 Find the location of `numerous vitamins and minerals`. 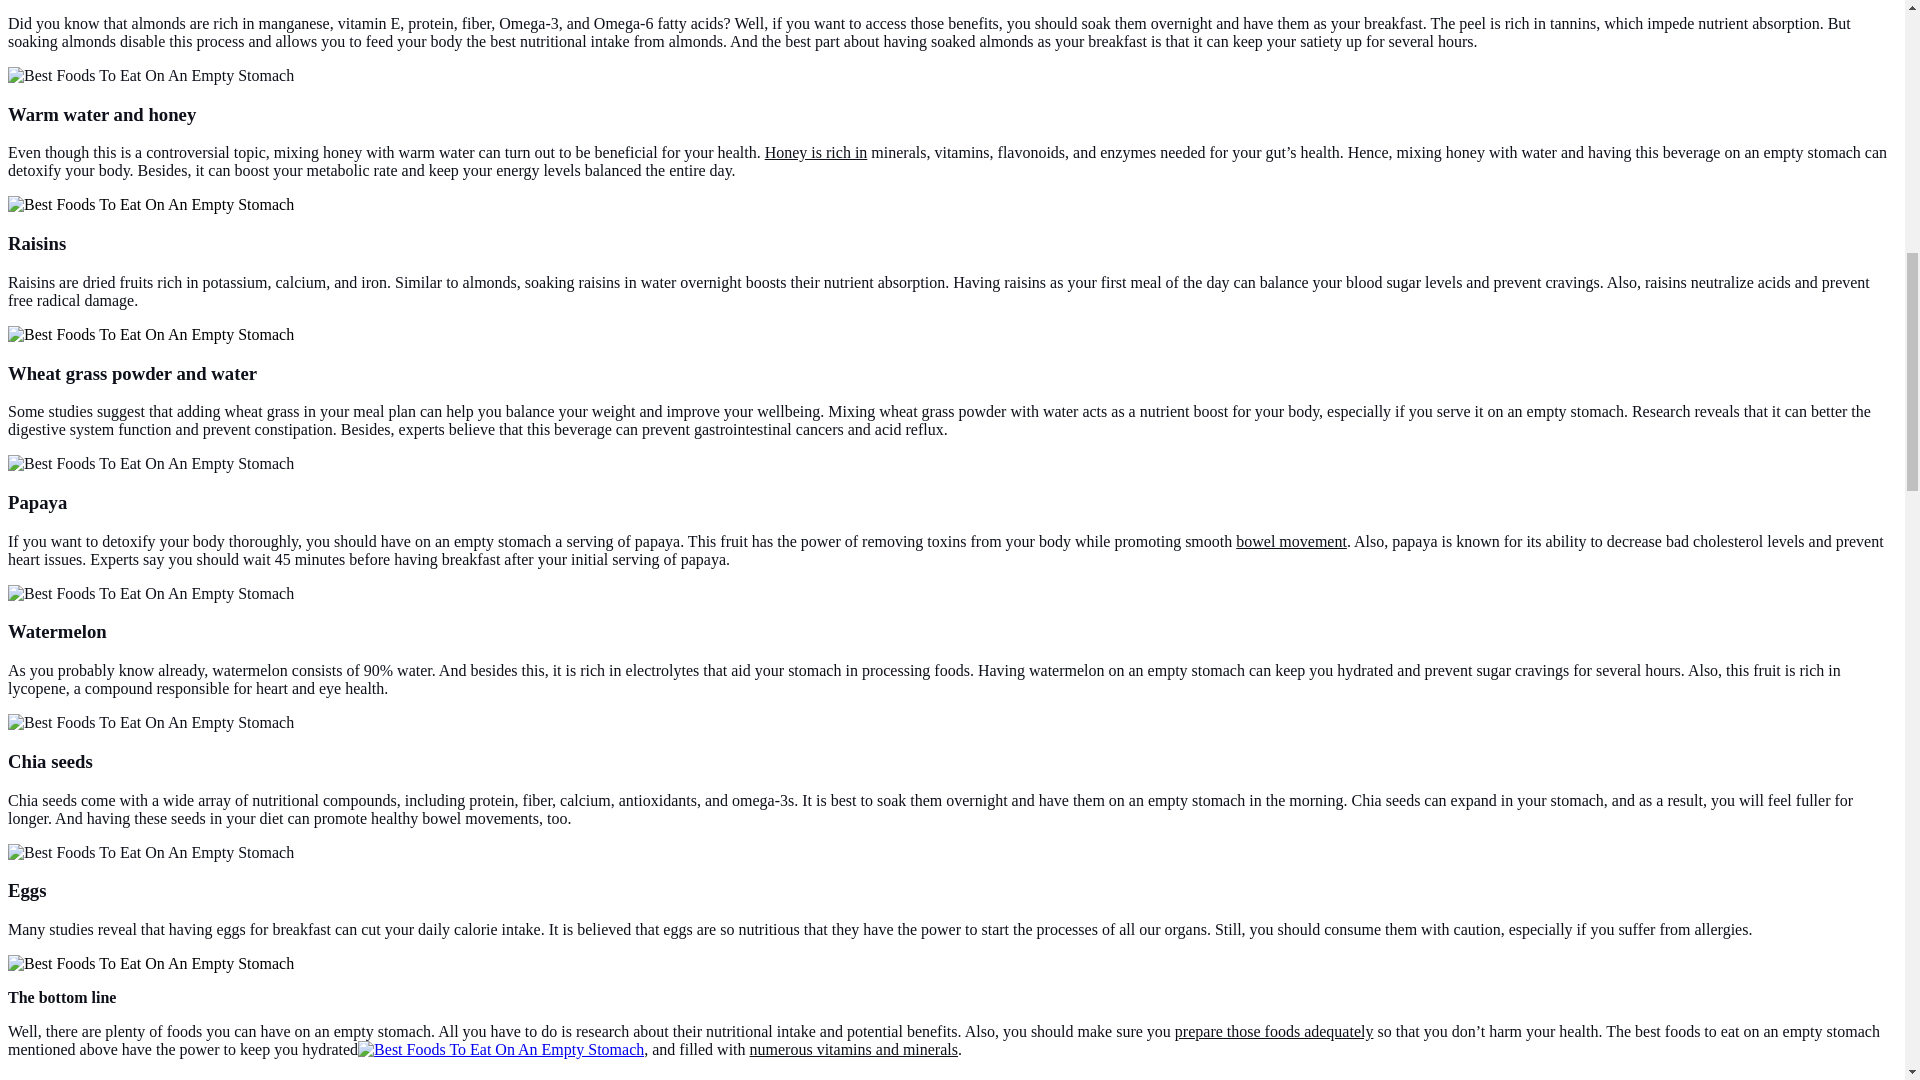

numerous vitamins and minerals is located at coordinates (854, 1050).